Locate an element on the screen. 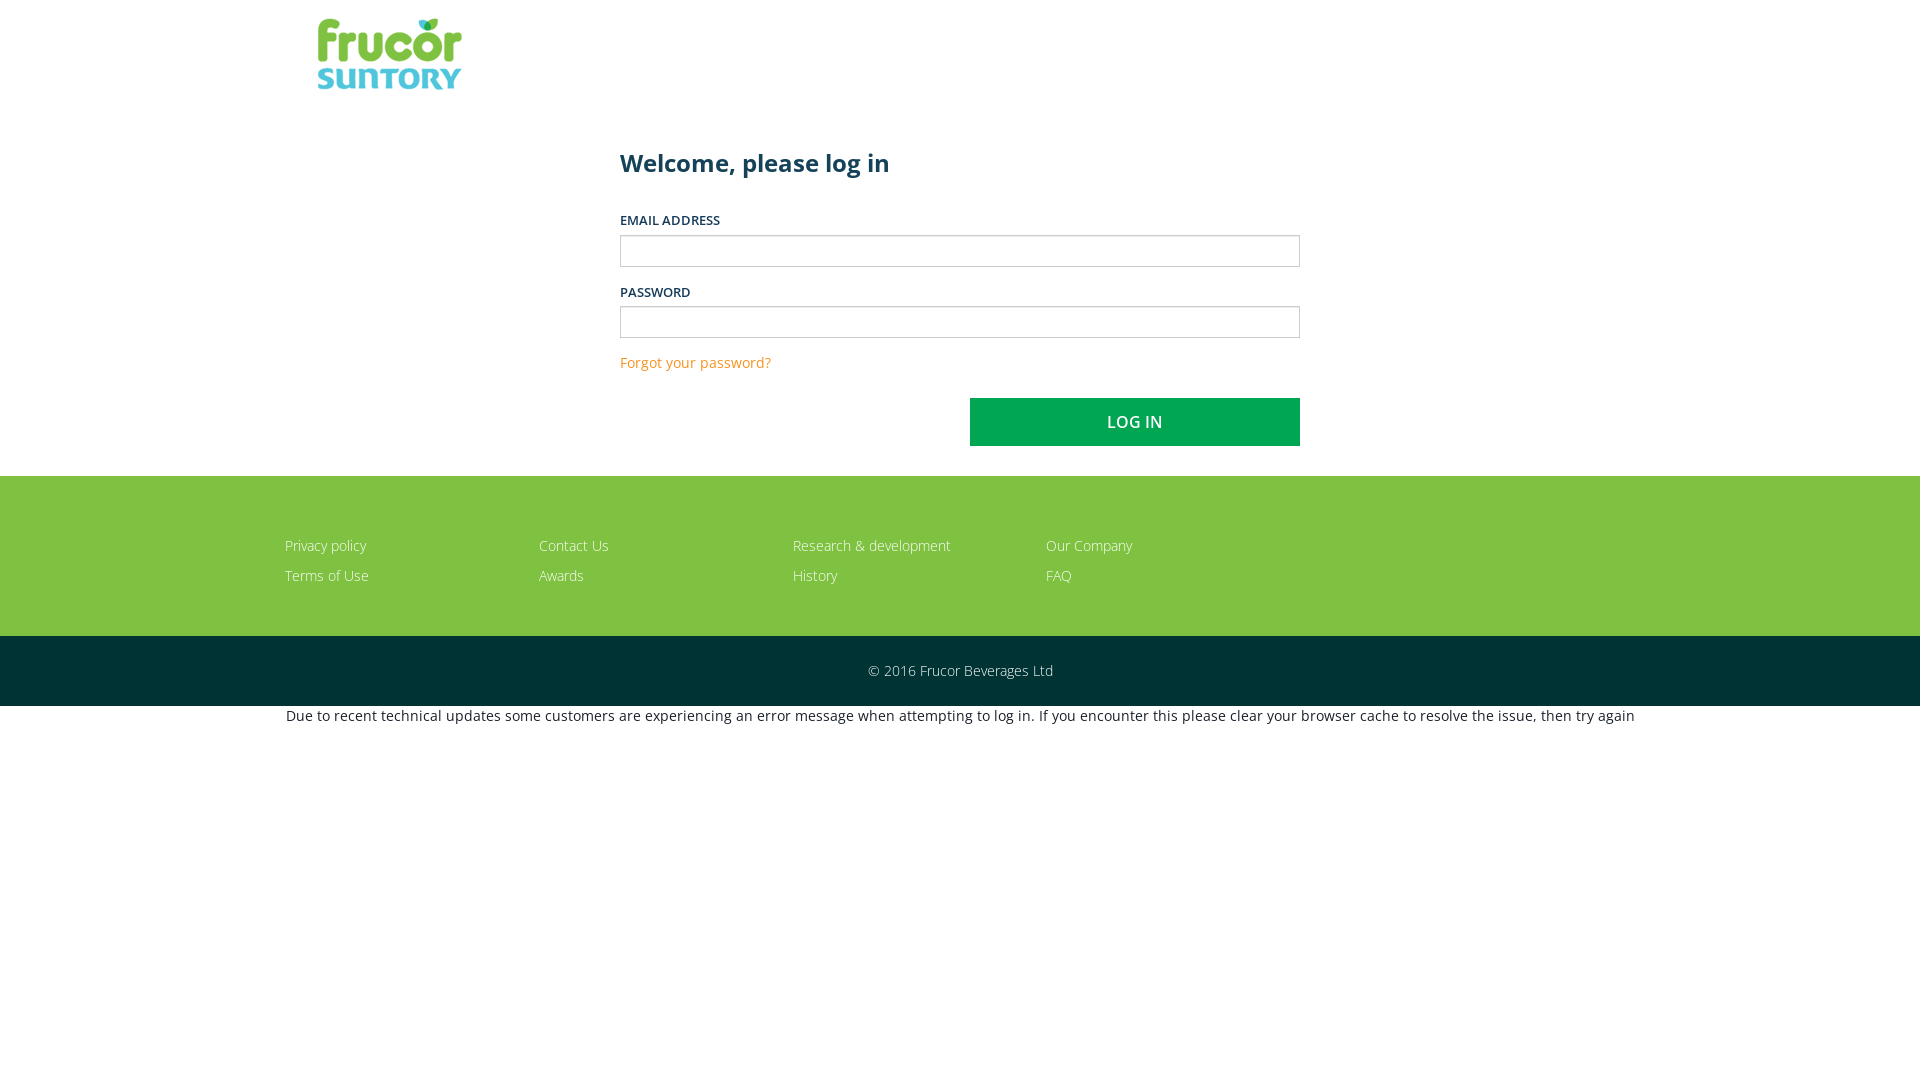 This screenshot has height=1080, width=1920. LOG IN is located at coordinates (1135, 422).